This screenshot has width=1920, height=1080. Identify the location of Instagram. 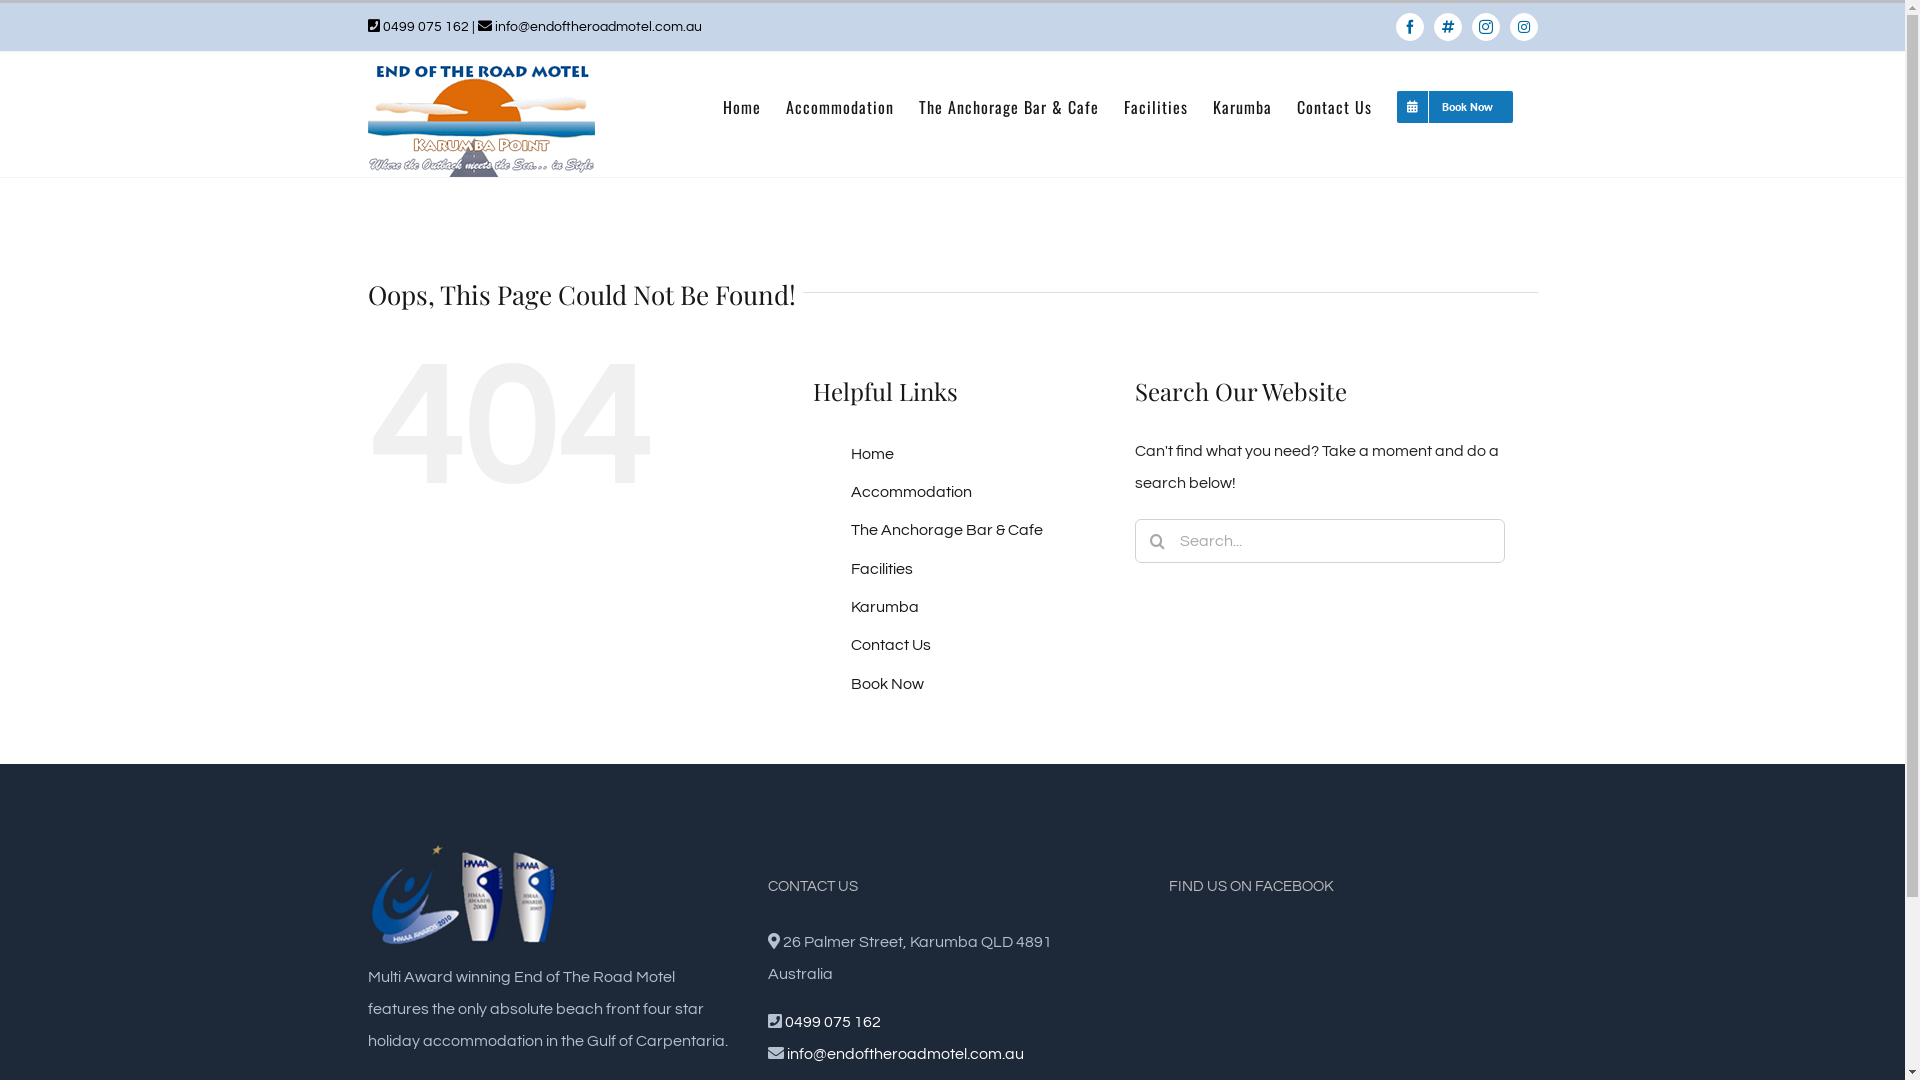
(1486, 27).